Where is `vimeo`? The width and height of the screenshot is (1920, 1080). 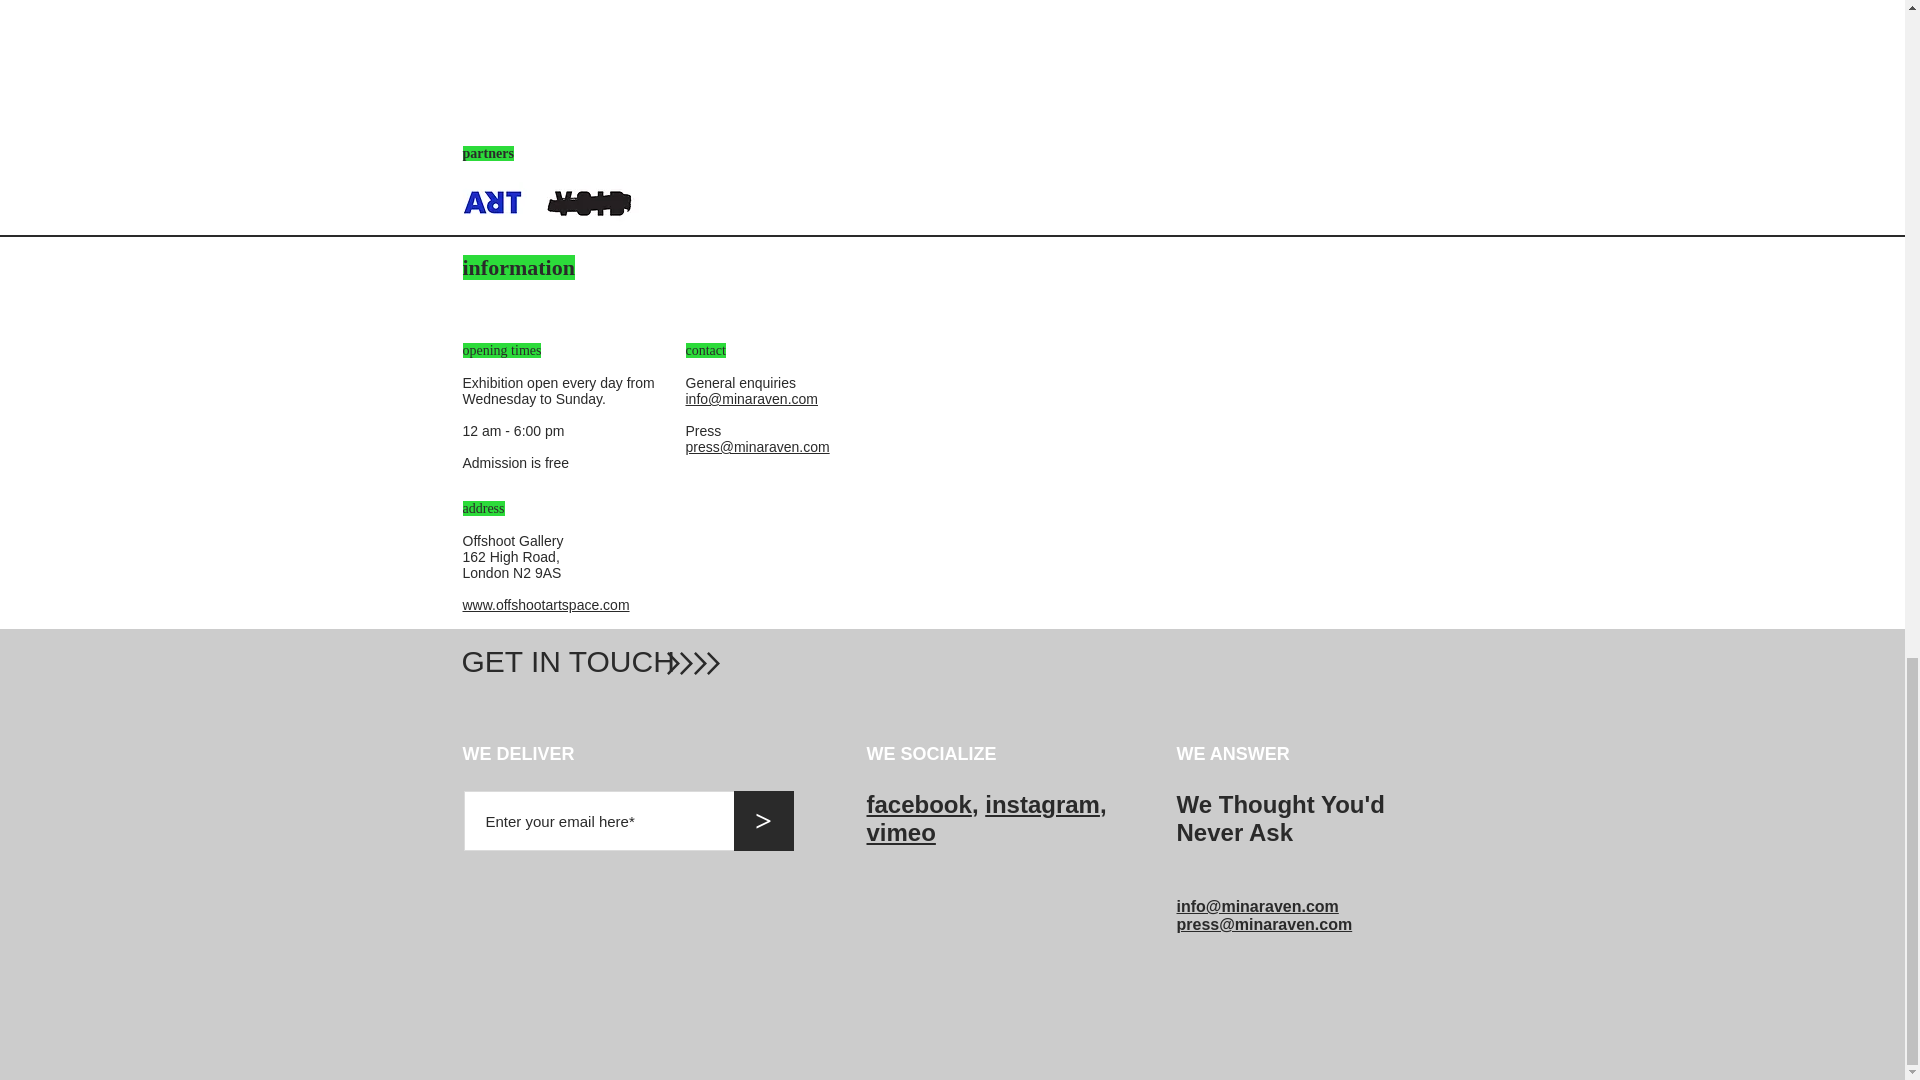 vimeo is located at coordinates (900, 832).